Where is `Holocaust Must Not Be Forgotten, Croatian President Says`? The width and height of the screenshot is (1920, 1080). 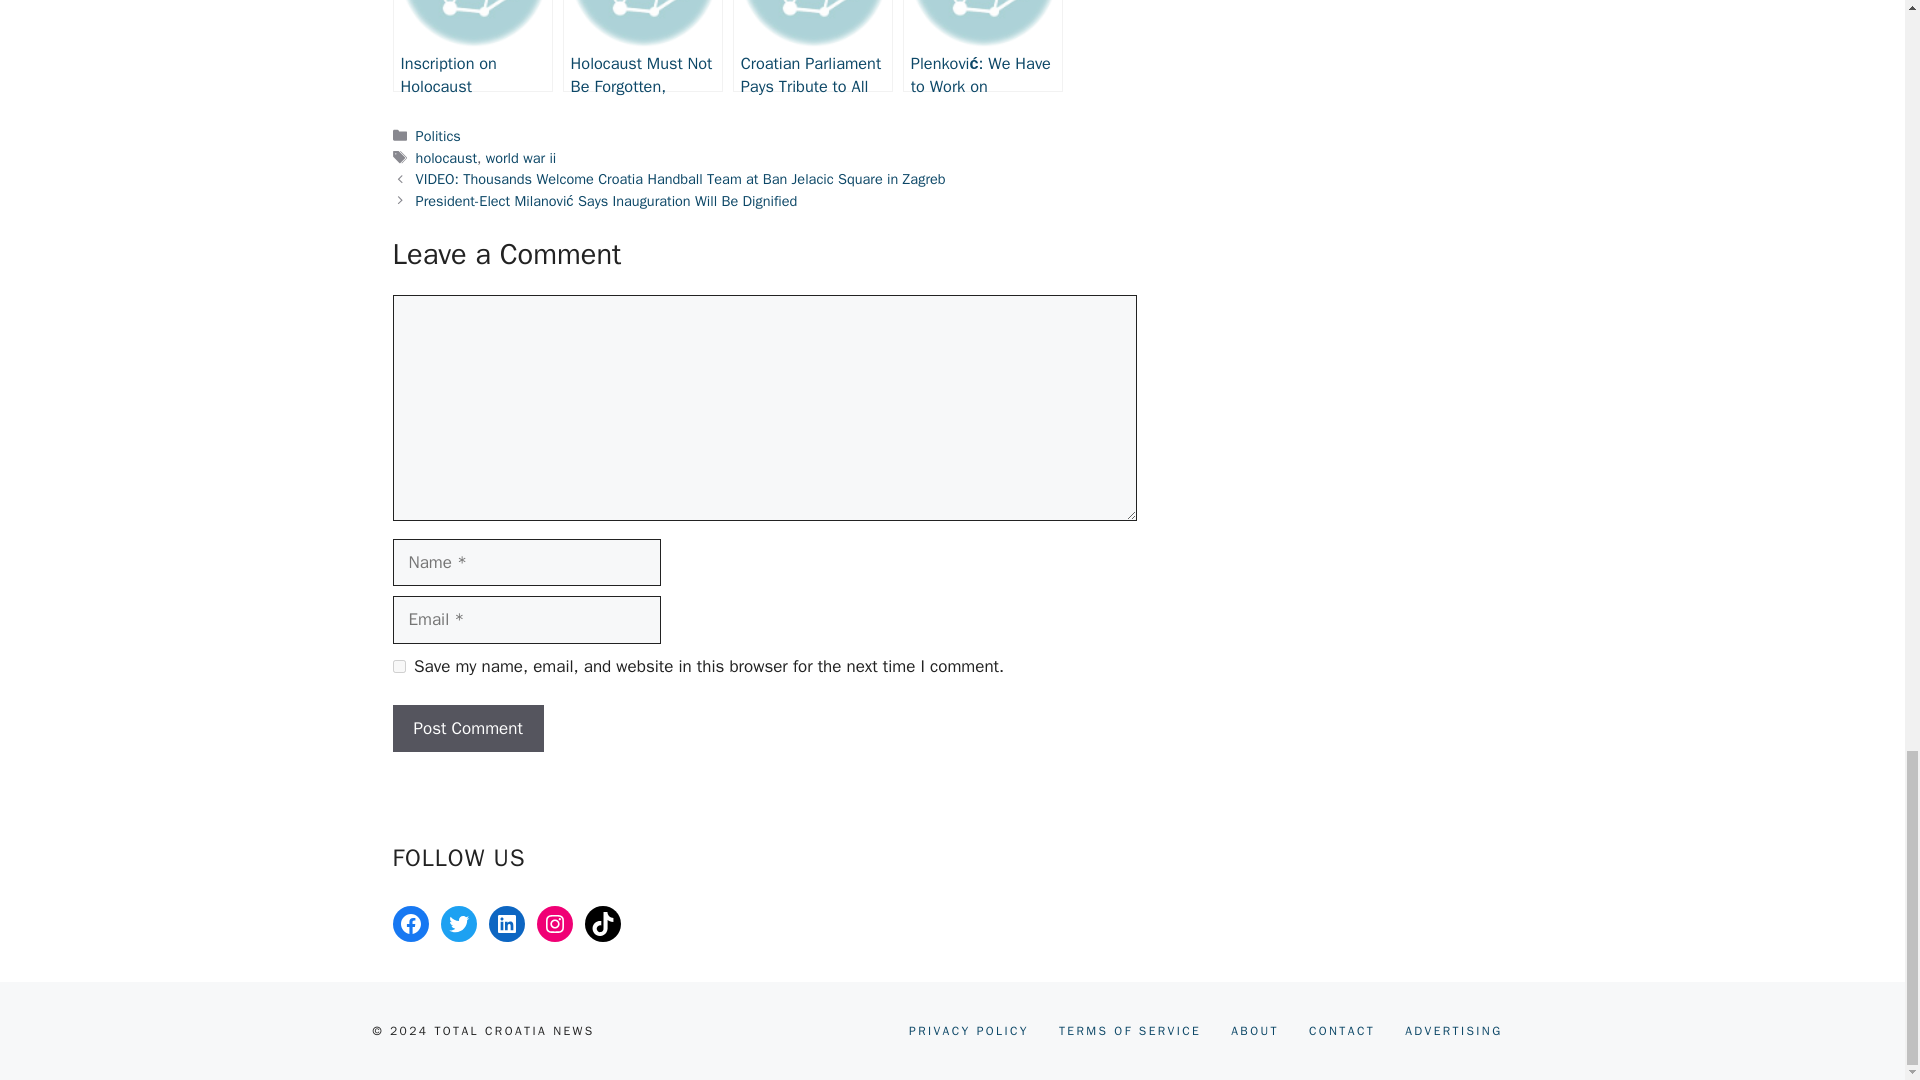
Holocaust Must Not Be Forgotten, Croatian President Says is located at coordinates (642, 46).